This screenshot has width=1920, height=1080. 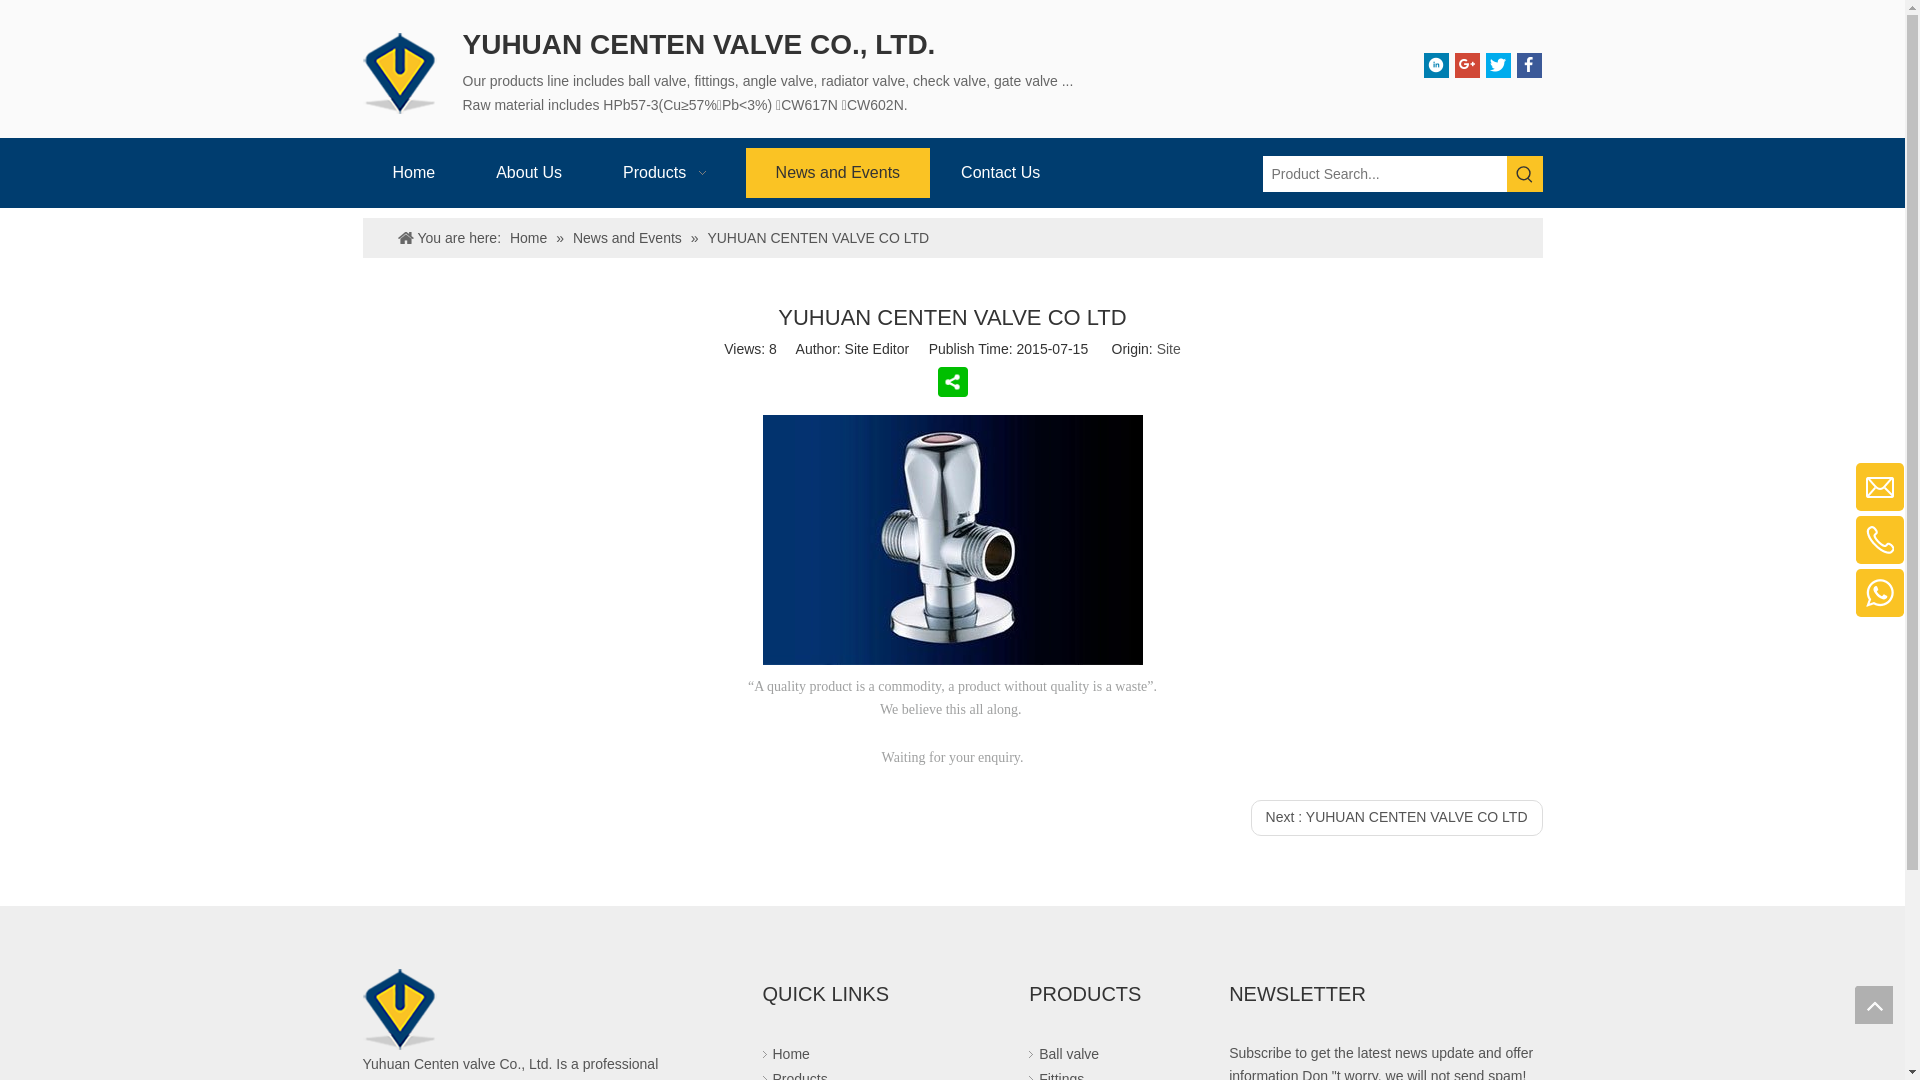 I want to click on YUHUAN CENTEN VALVE CO., LTD., so click(x=402, y=72).